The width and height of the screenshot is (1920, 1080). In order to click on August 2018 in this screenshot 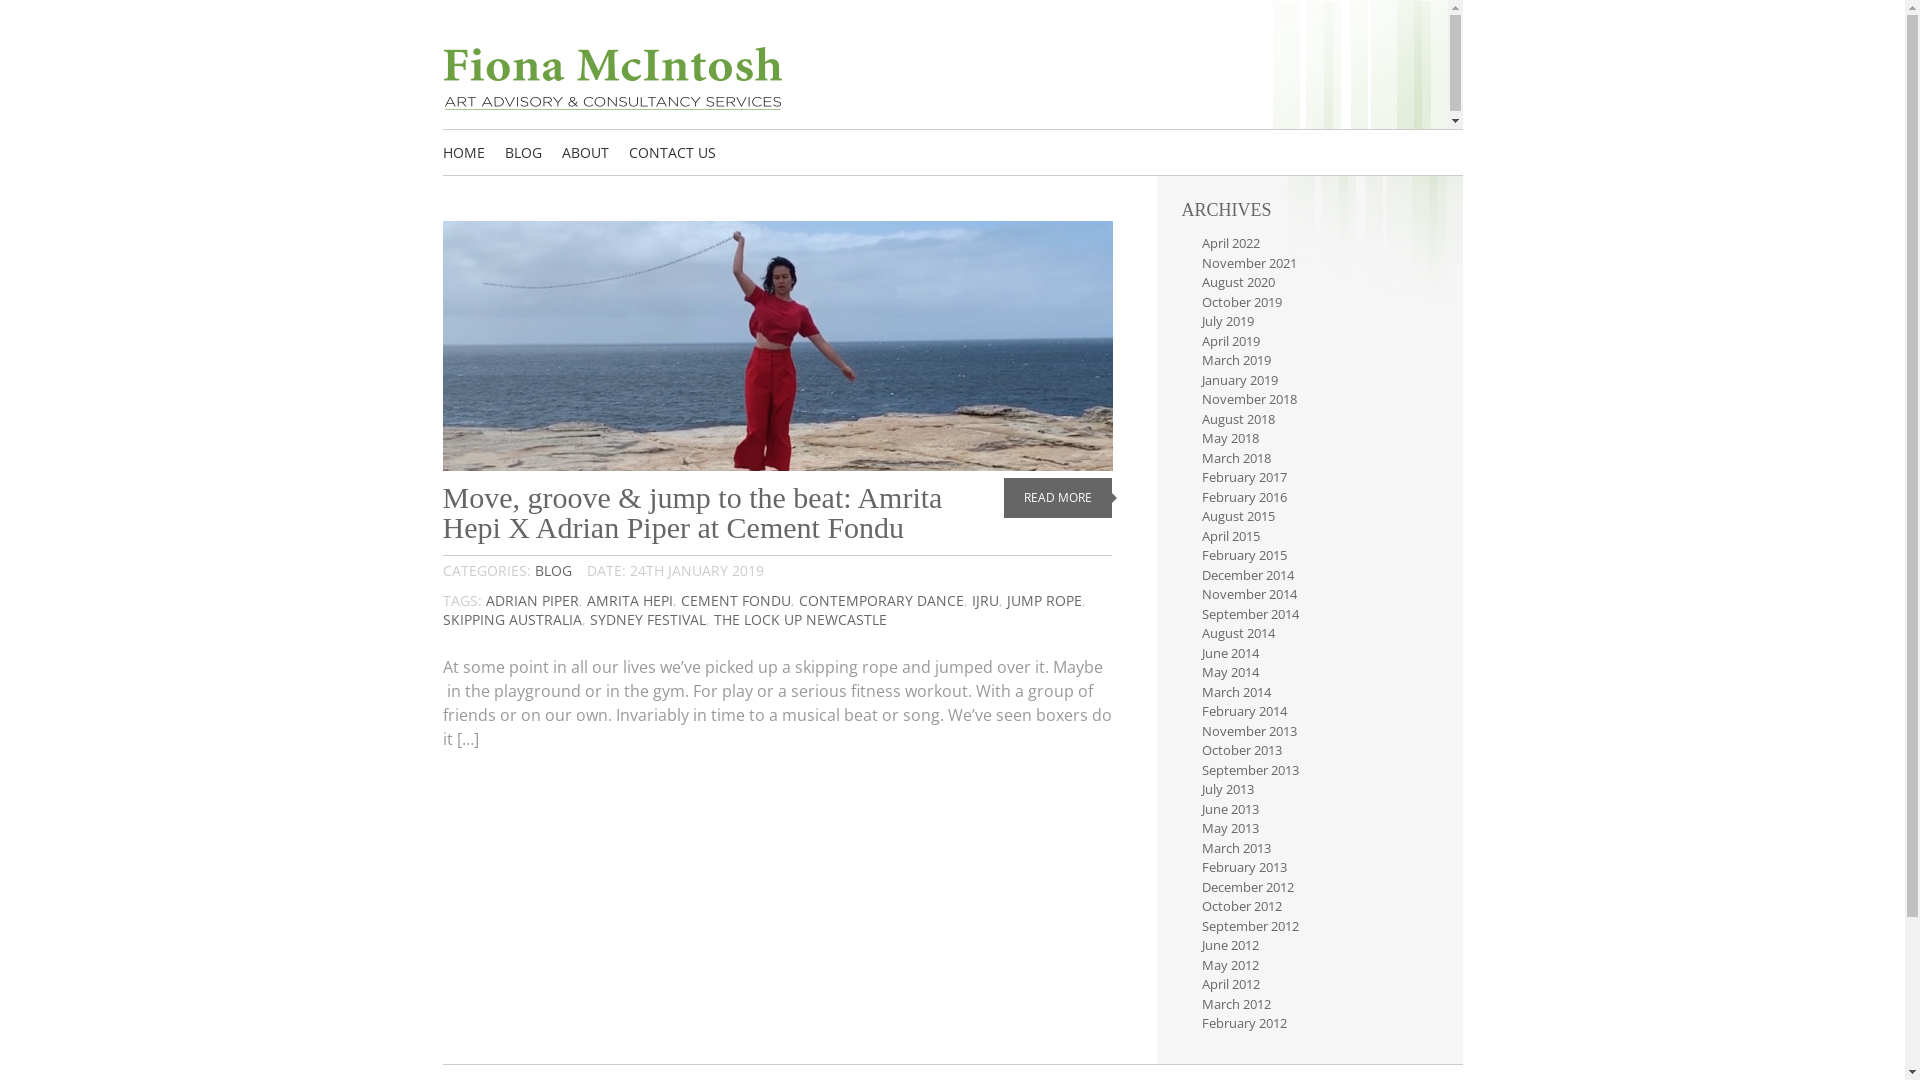, I will do `click(1238, 419)`.